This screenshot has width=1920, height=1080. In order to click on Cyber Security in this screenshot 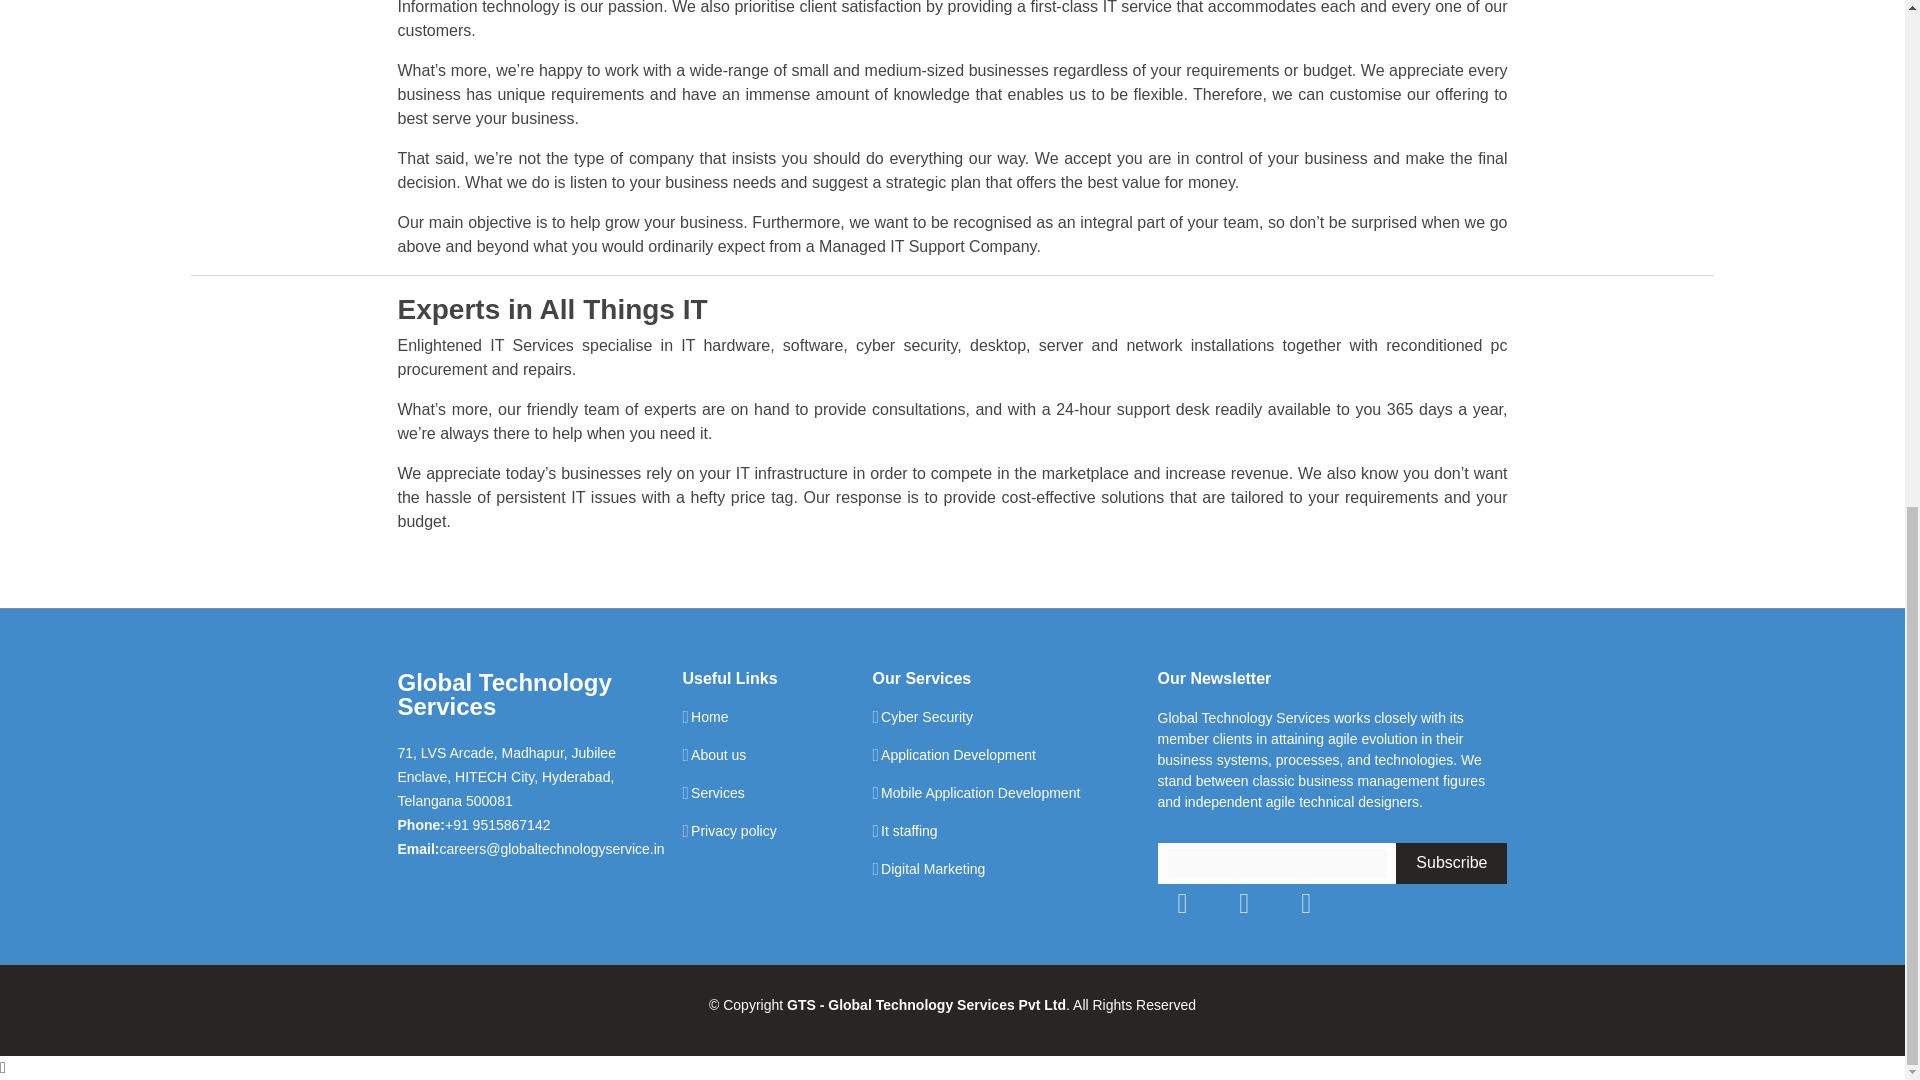, I will do `click(927, 716)`.